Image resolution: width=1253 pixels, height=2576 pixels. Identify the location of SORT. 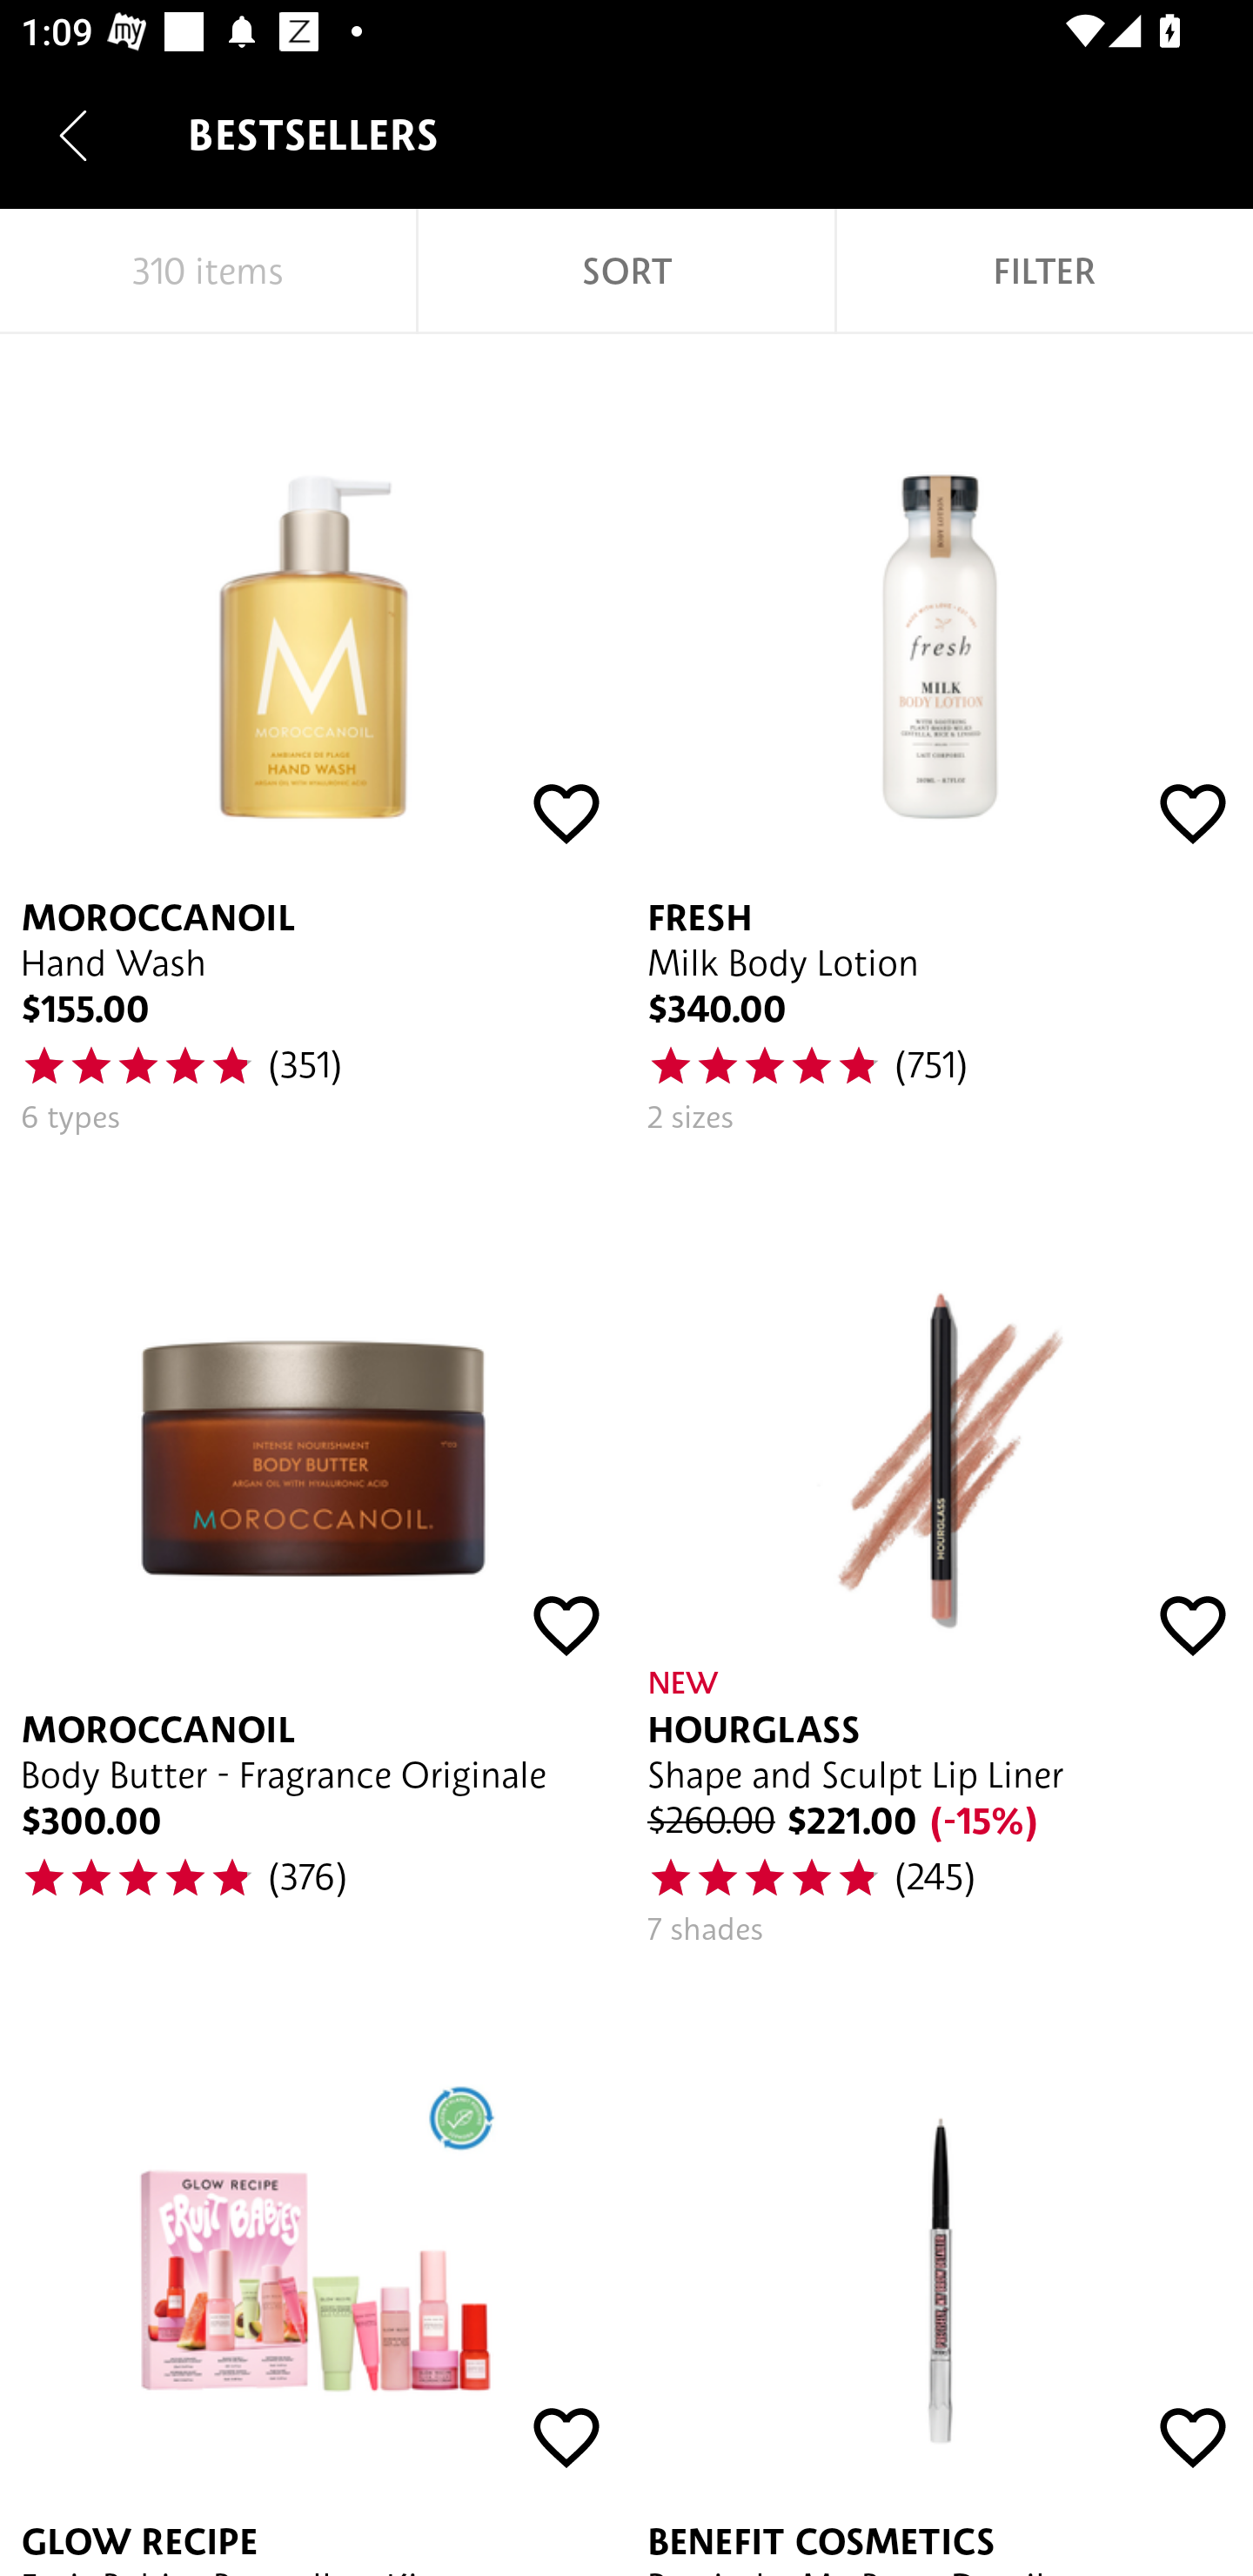
(626, 272).